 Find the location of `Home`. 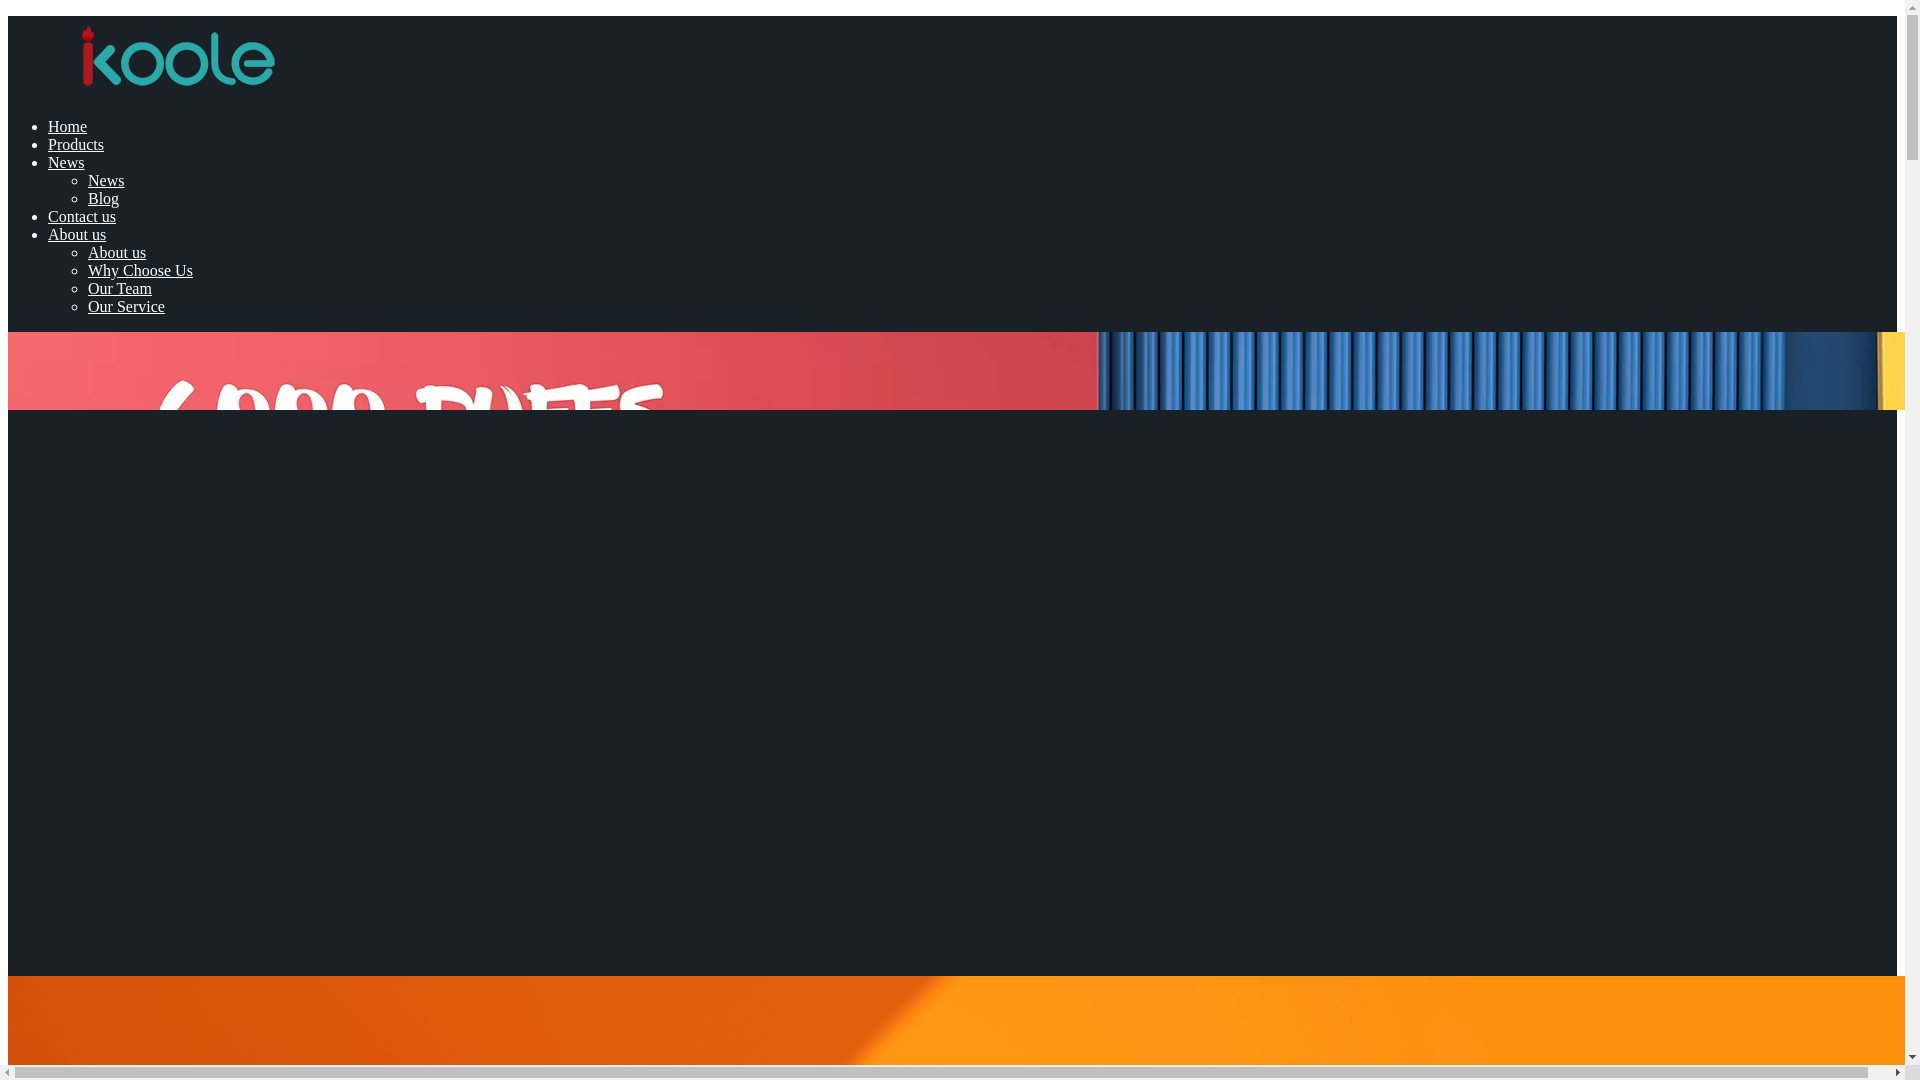

Home is located at coordinates (67, 126).